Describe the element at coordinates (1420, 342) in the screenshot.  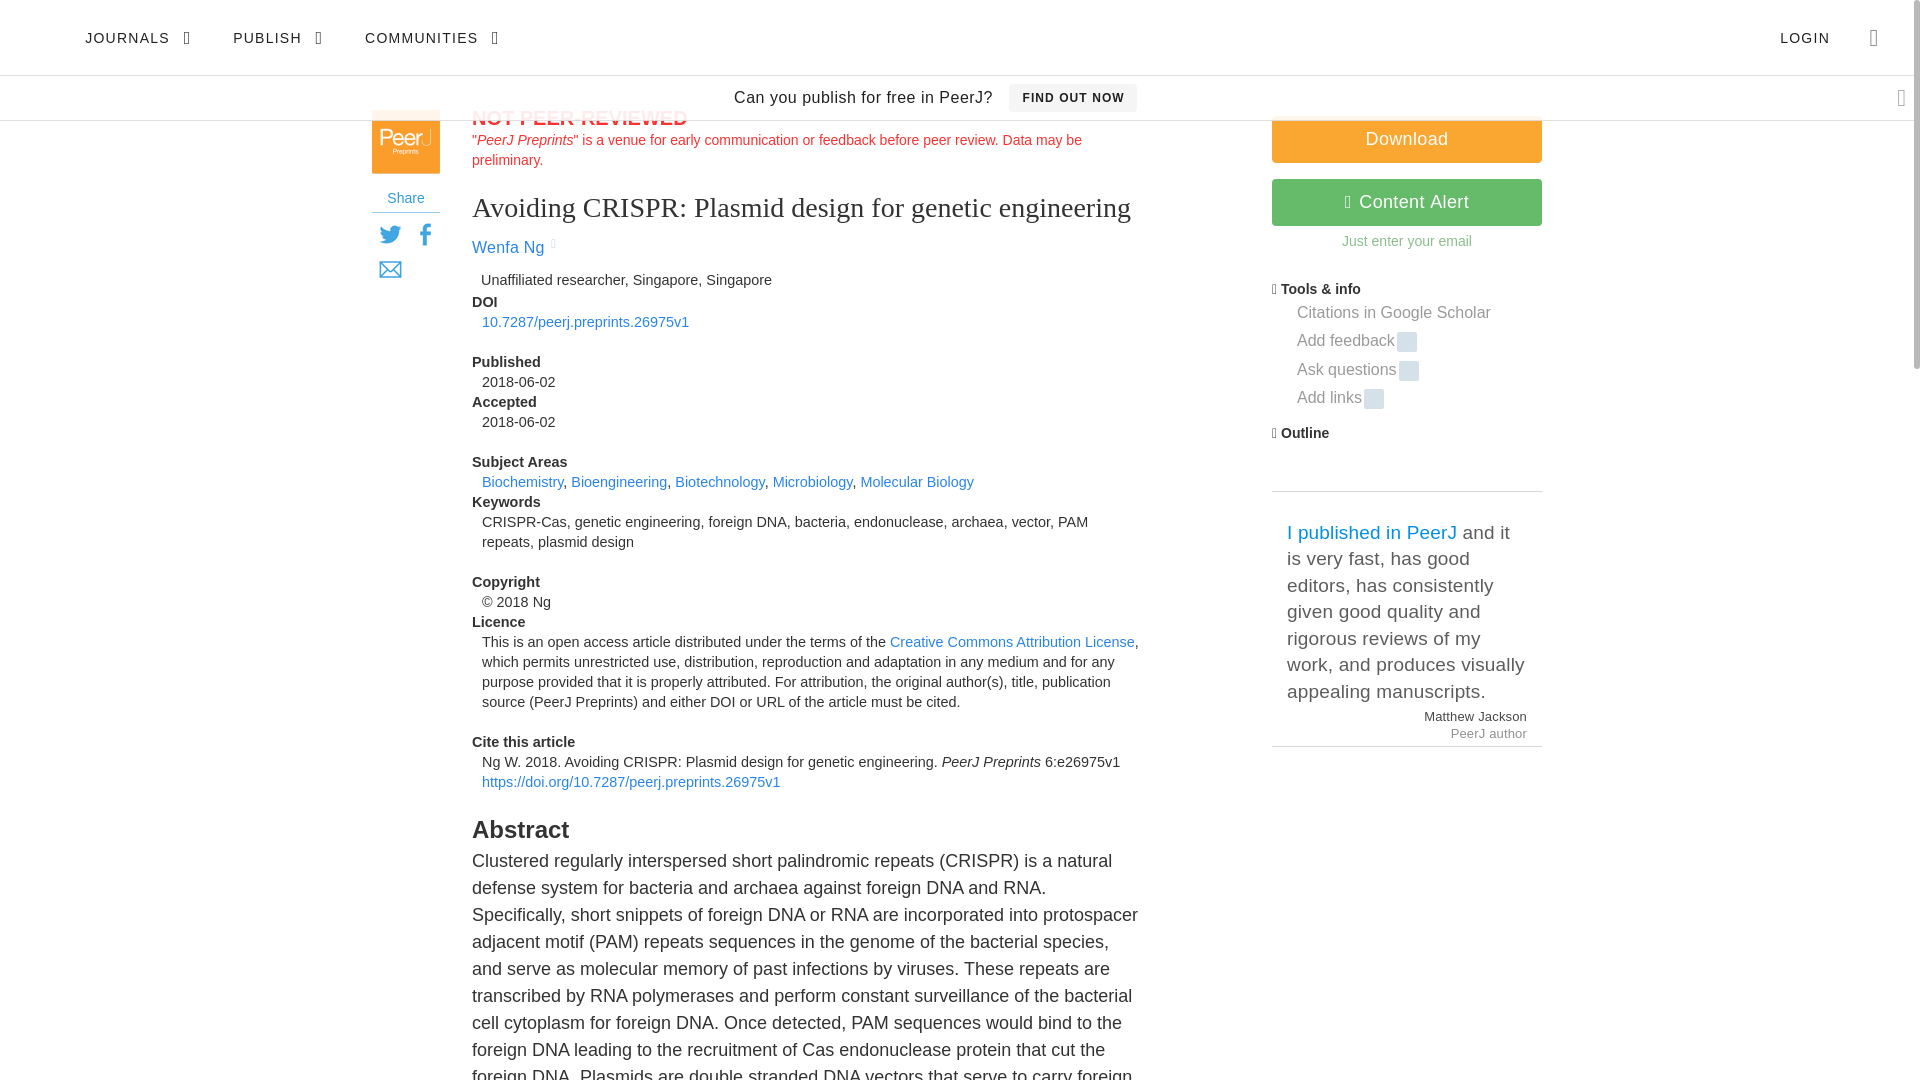
I see `Add feedback` at that location.